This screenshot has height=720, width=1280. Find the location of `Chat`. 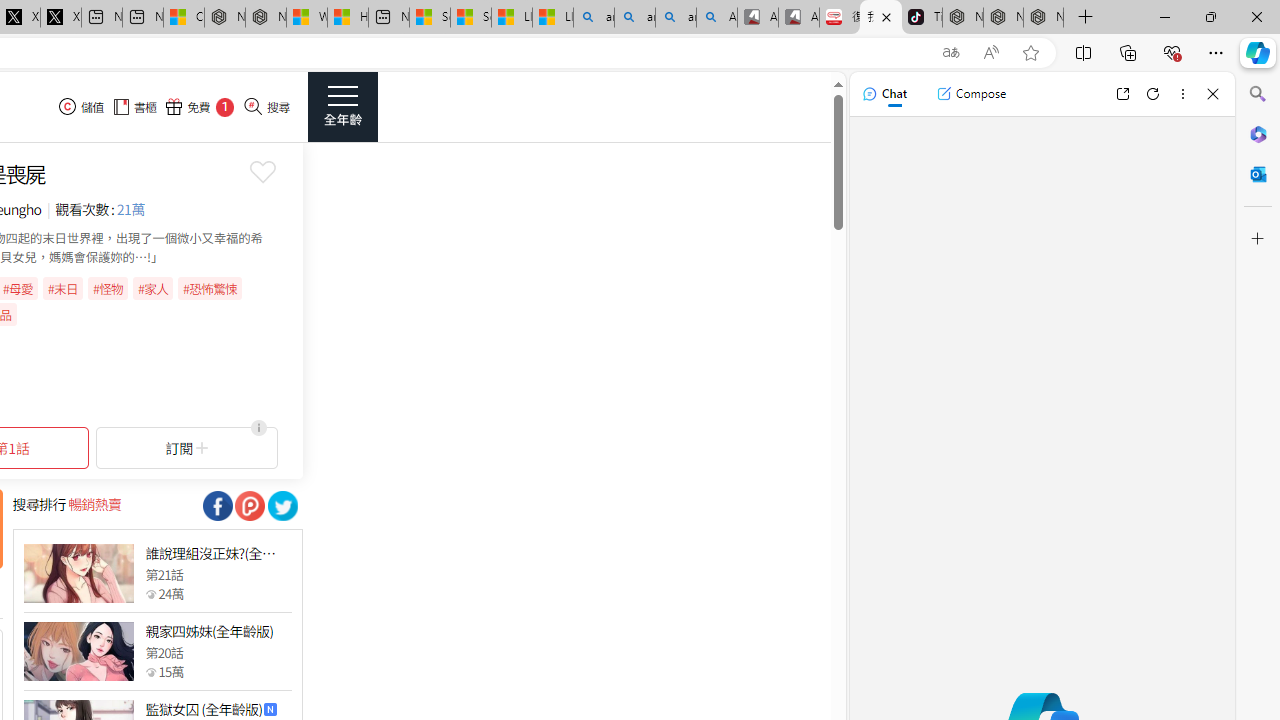

Chat is located at coordinates (884, 94).